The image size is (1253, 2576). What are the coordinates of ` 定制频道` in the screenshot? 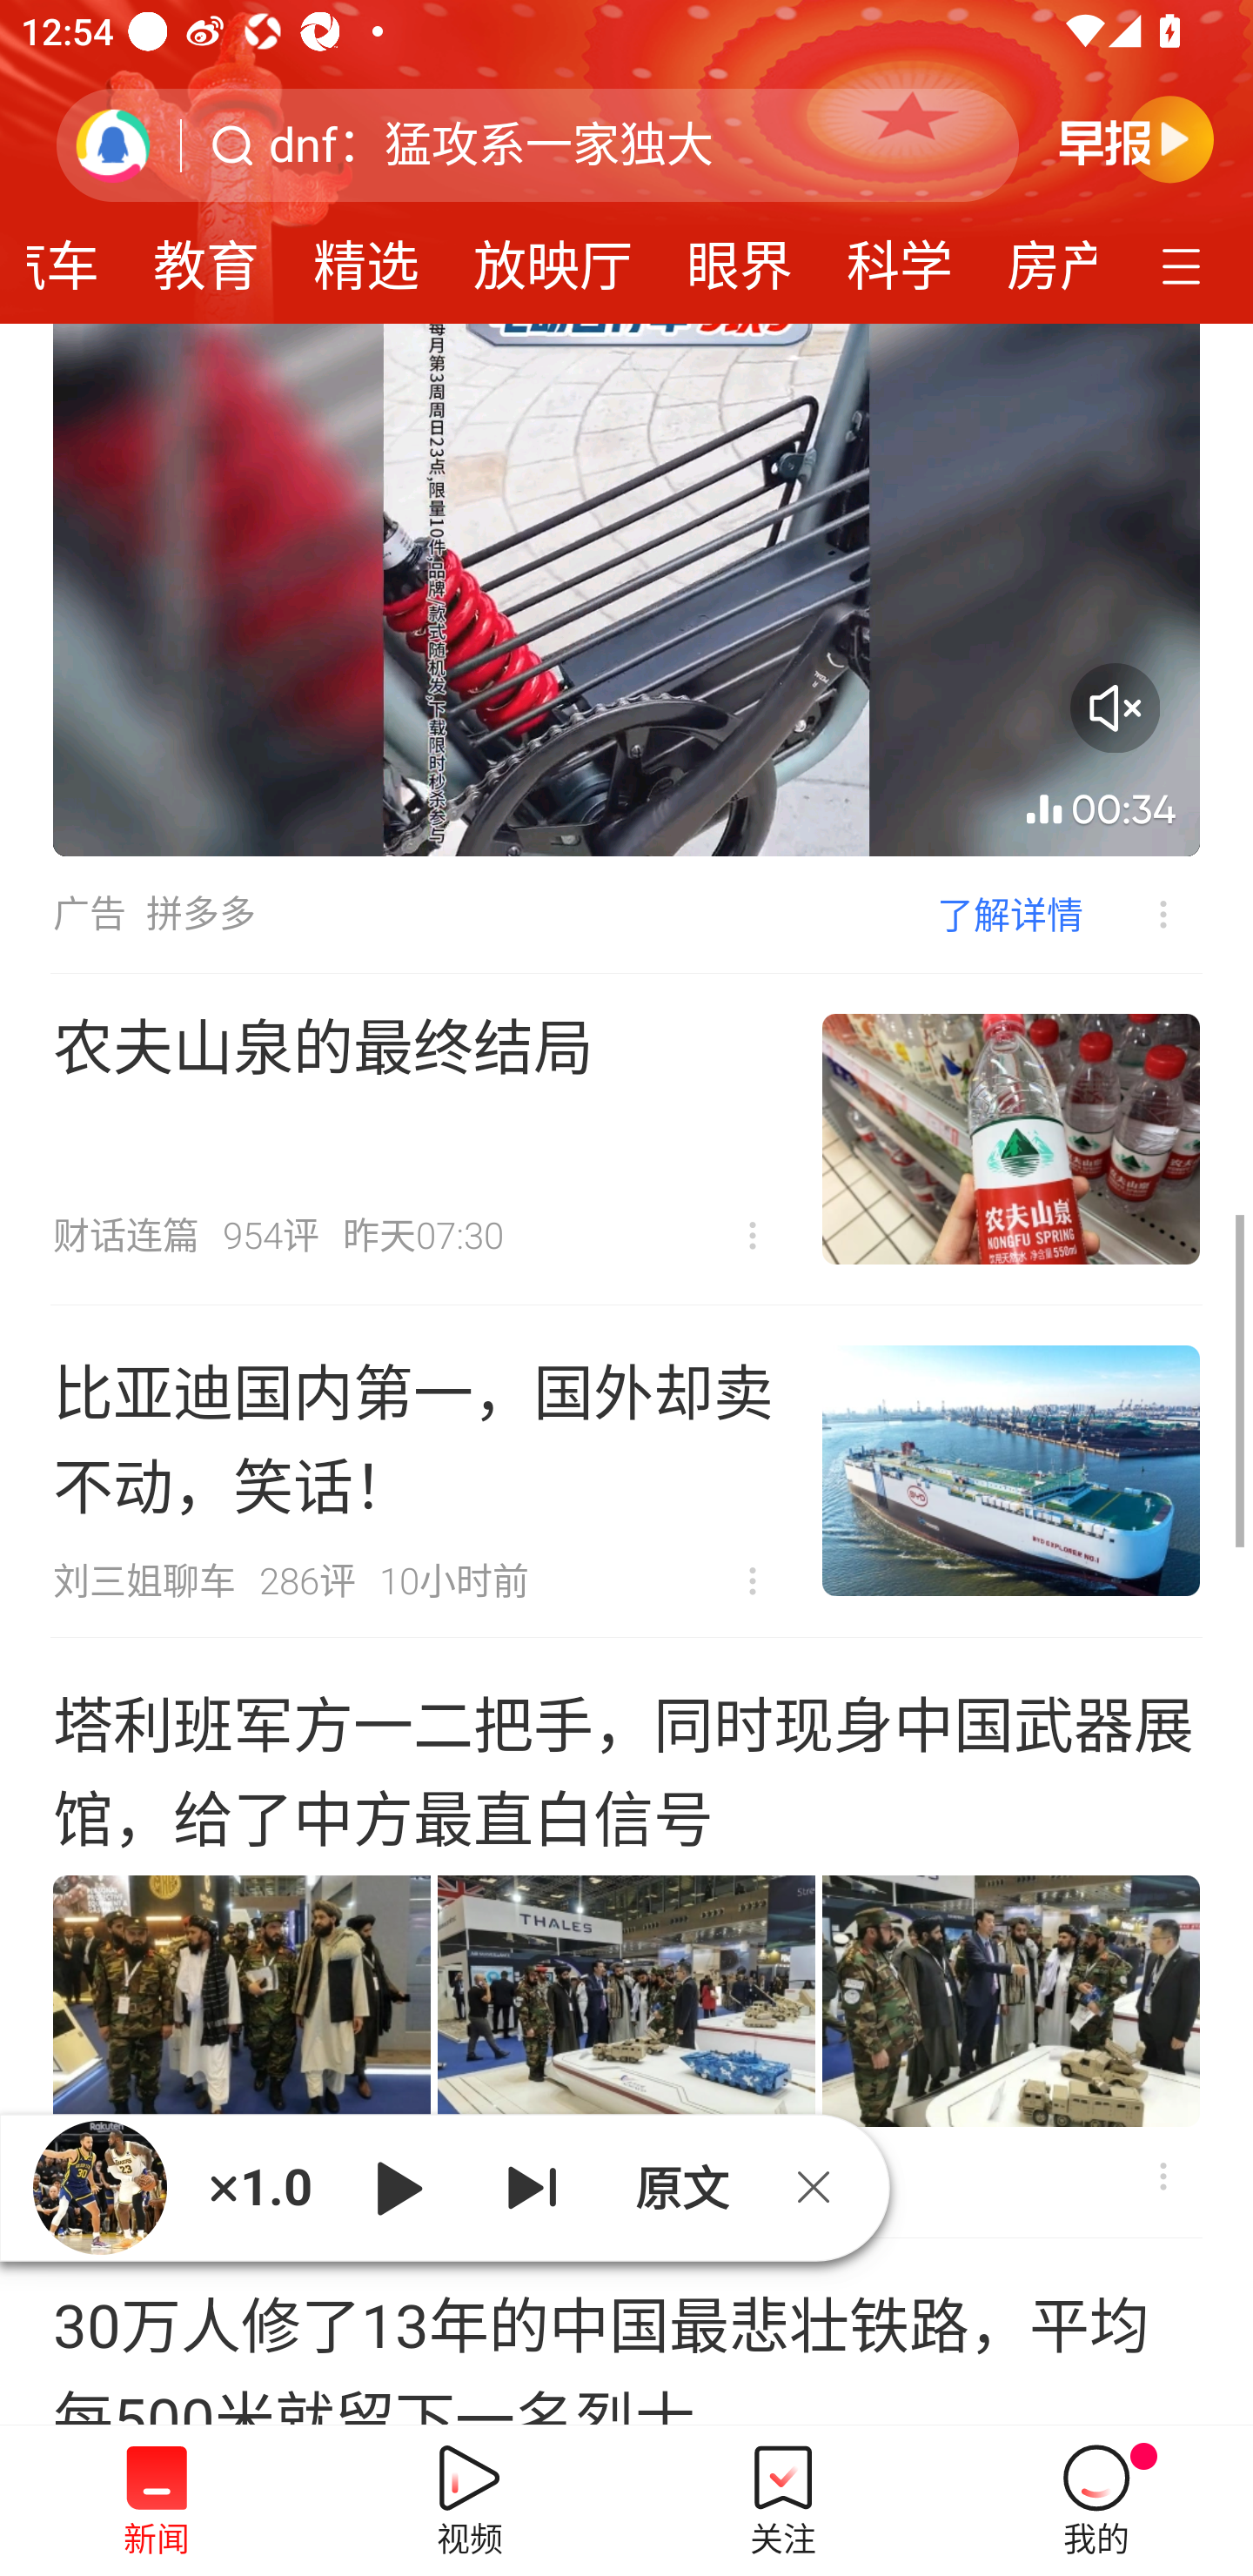 It's located at (1185, 264).